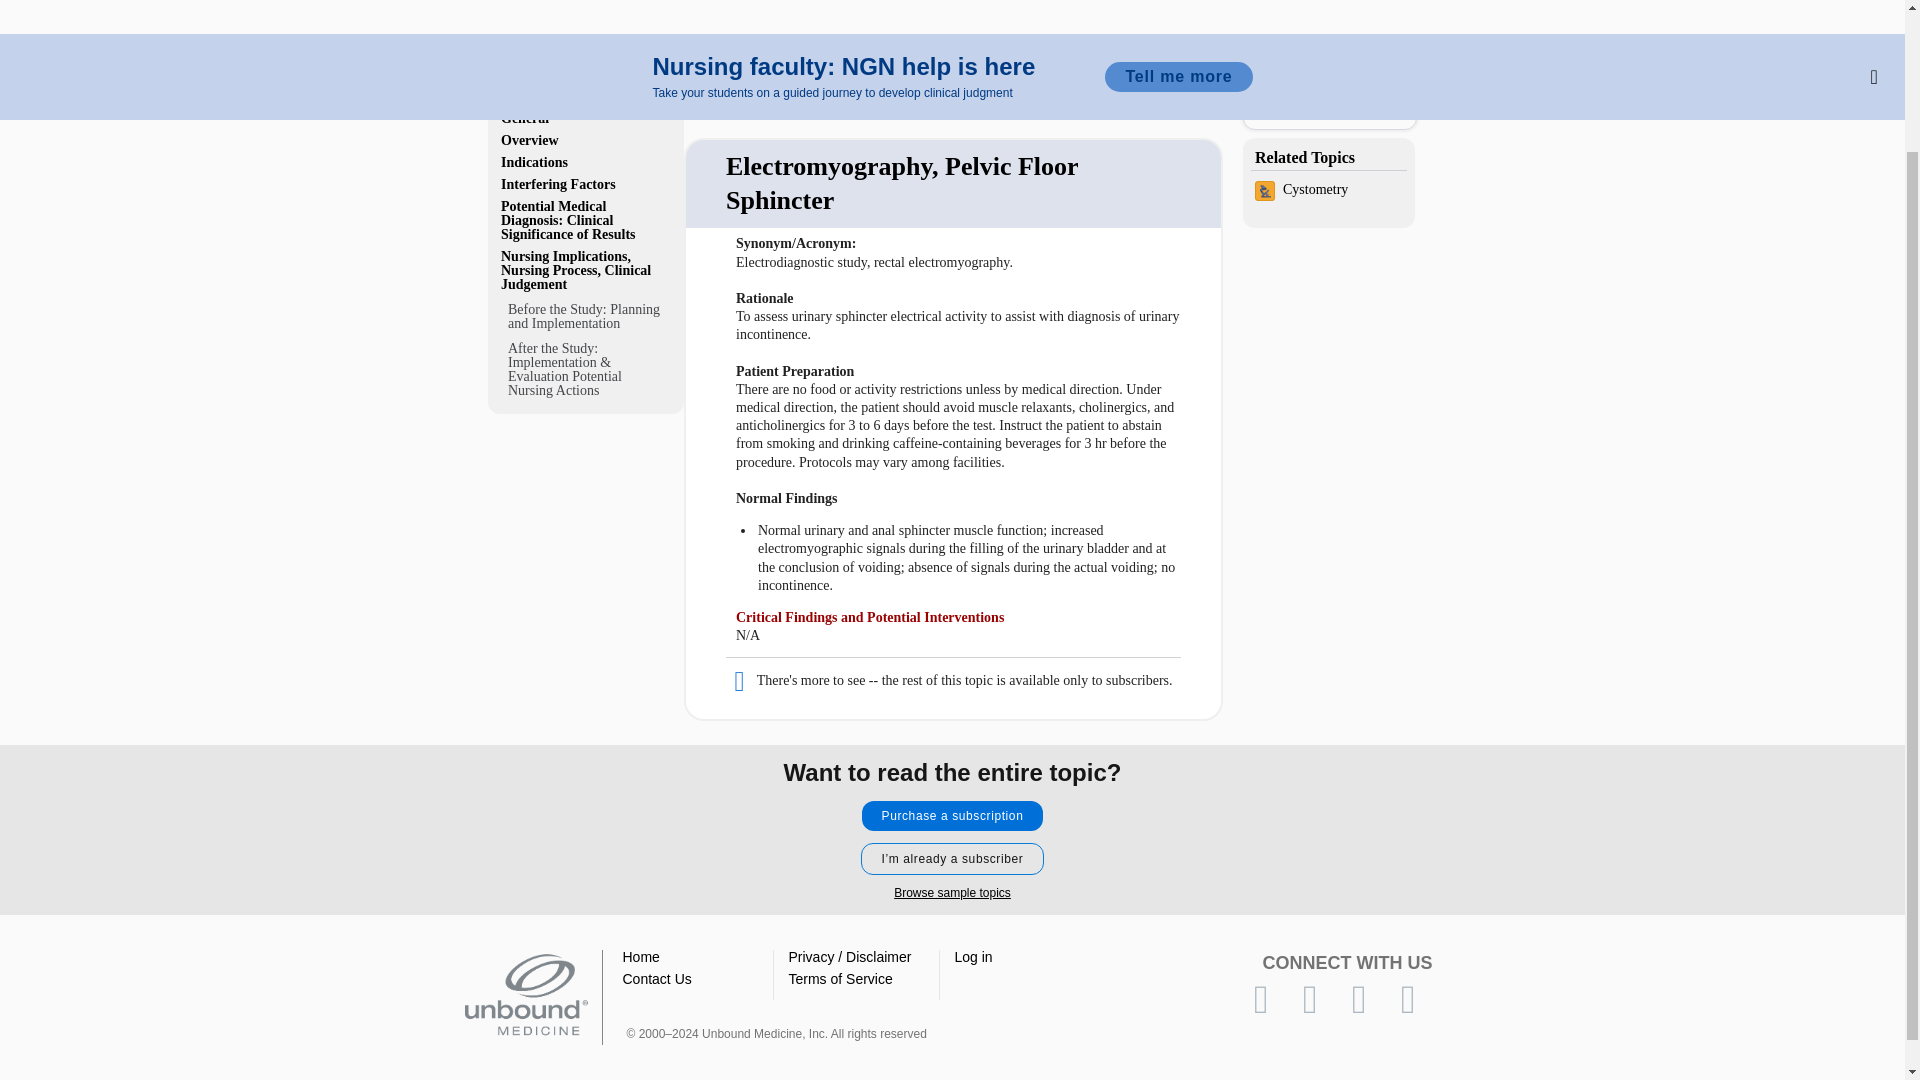  What do you see at coordinates (1124, 72) in the screenshot?
I see `Print PDF` at bounding box center [1124, 72].